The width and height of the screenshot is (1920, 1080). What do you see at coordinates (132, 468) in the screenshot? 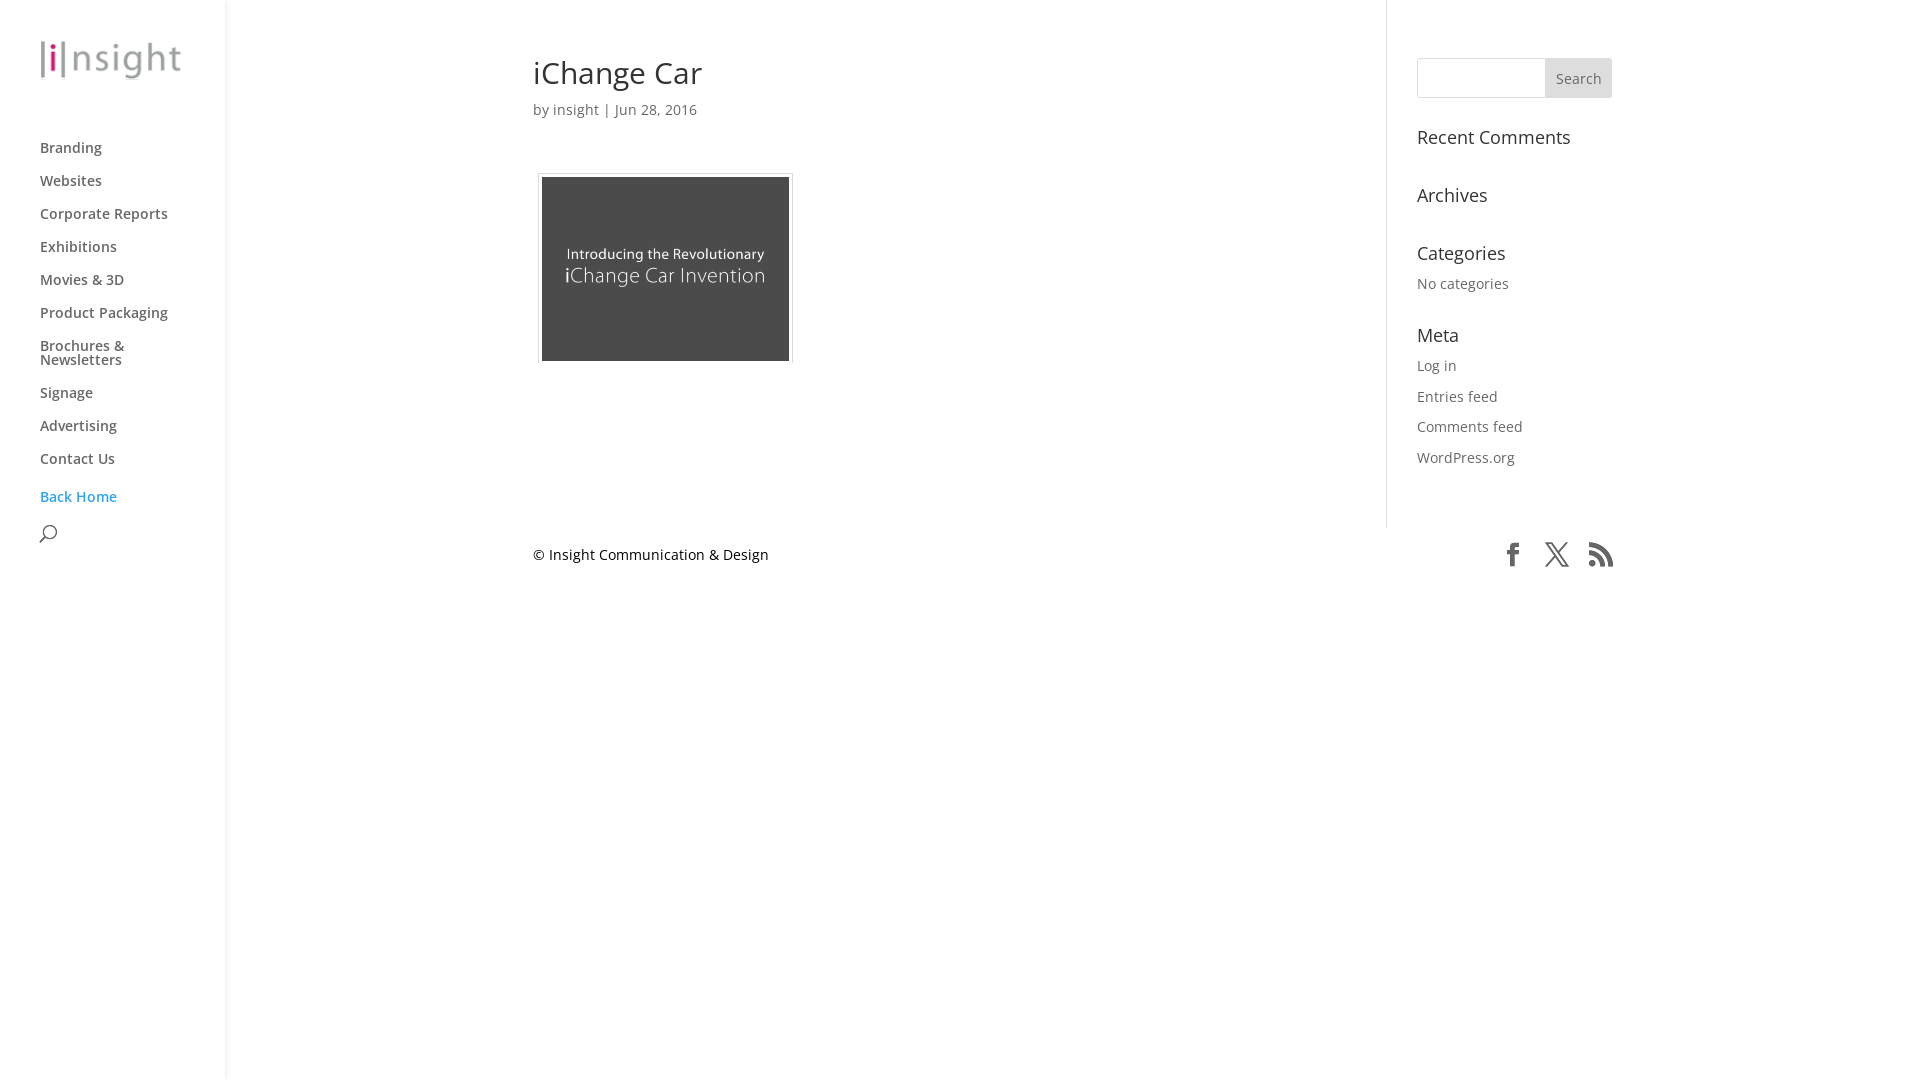
I see `Contact Us` at bounding box center [132, 468].